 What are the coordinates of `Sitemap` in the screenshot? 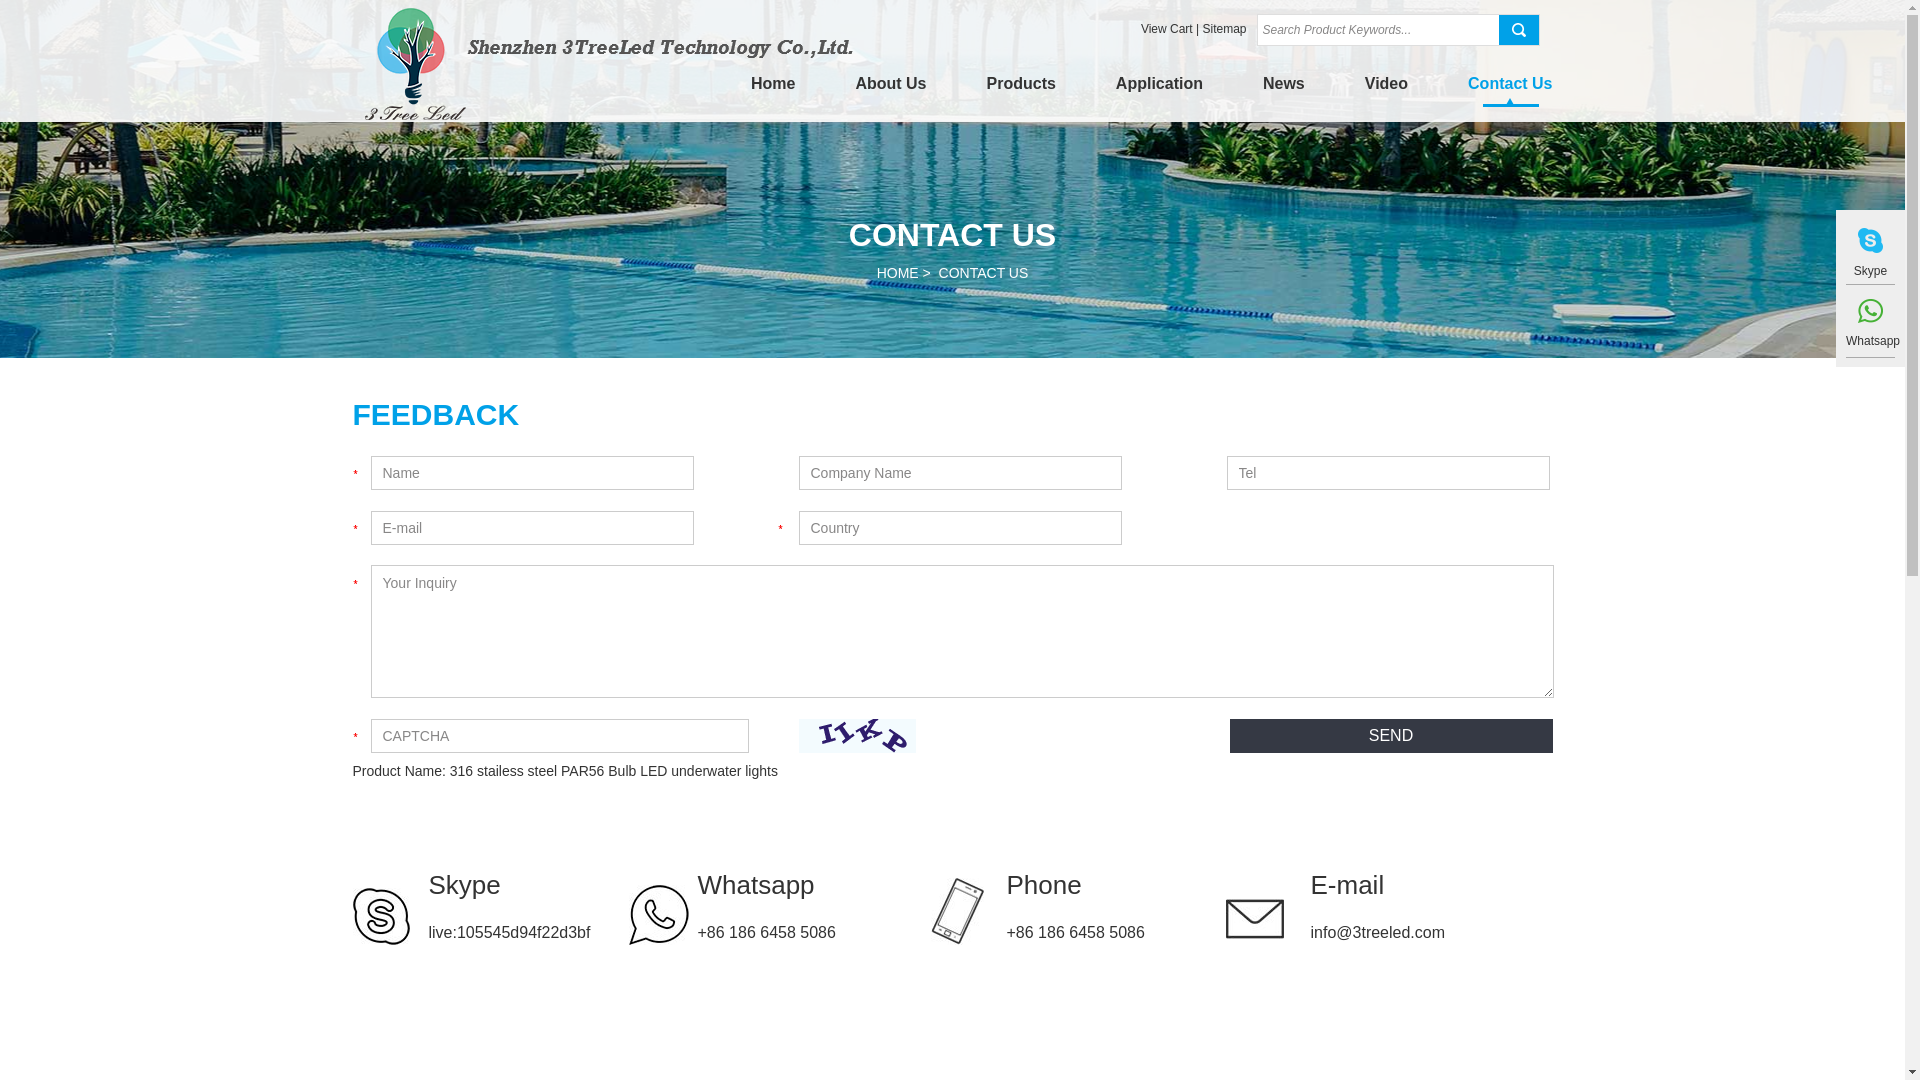 It's located at (1224, 29).